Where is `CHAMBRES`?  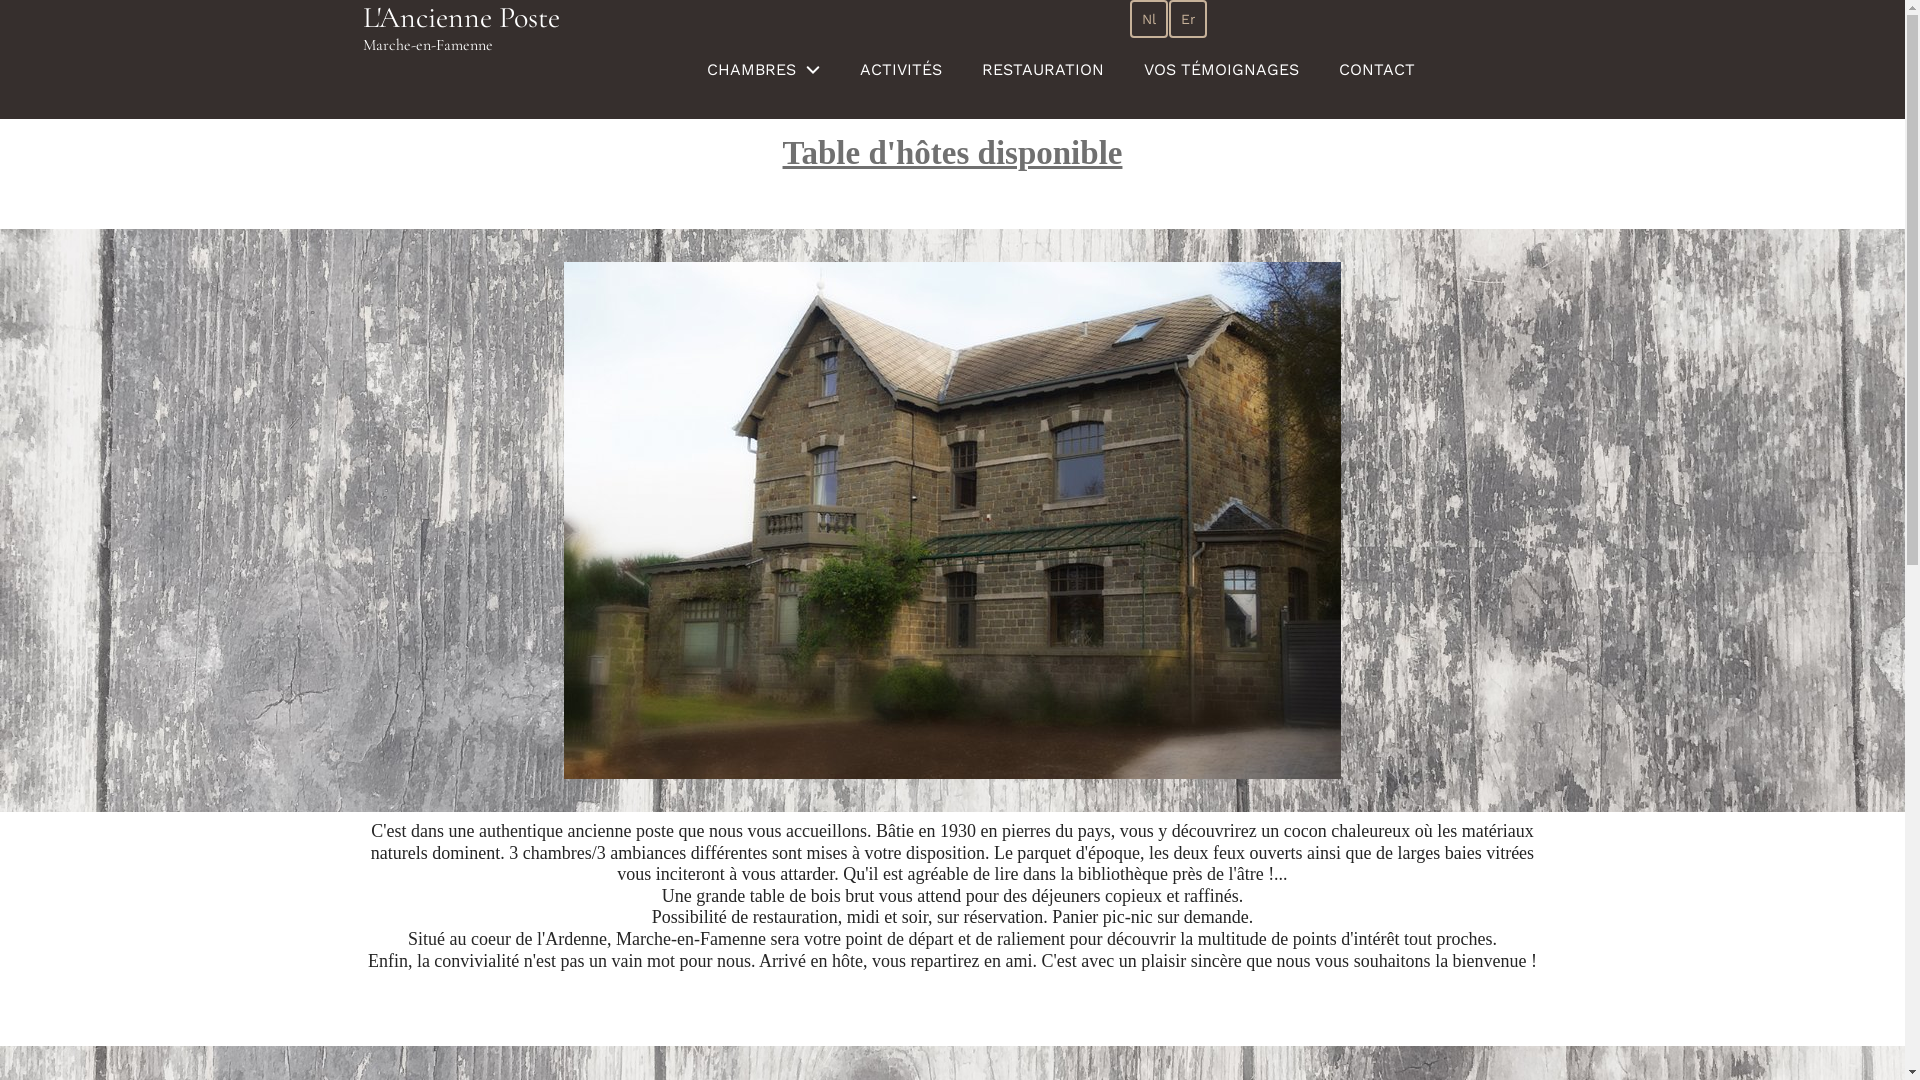 CHAMBRES is located at coordinates (762, 70).